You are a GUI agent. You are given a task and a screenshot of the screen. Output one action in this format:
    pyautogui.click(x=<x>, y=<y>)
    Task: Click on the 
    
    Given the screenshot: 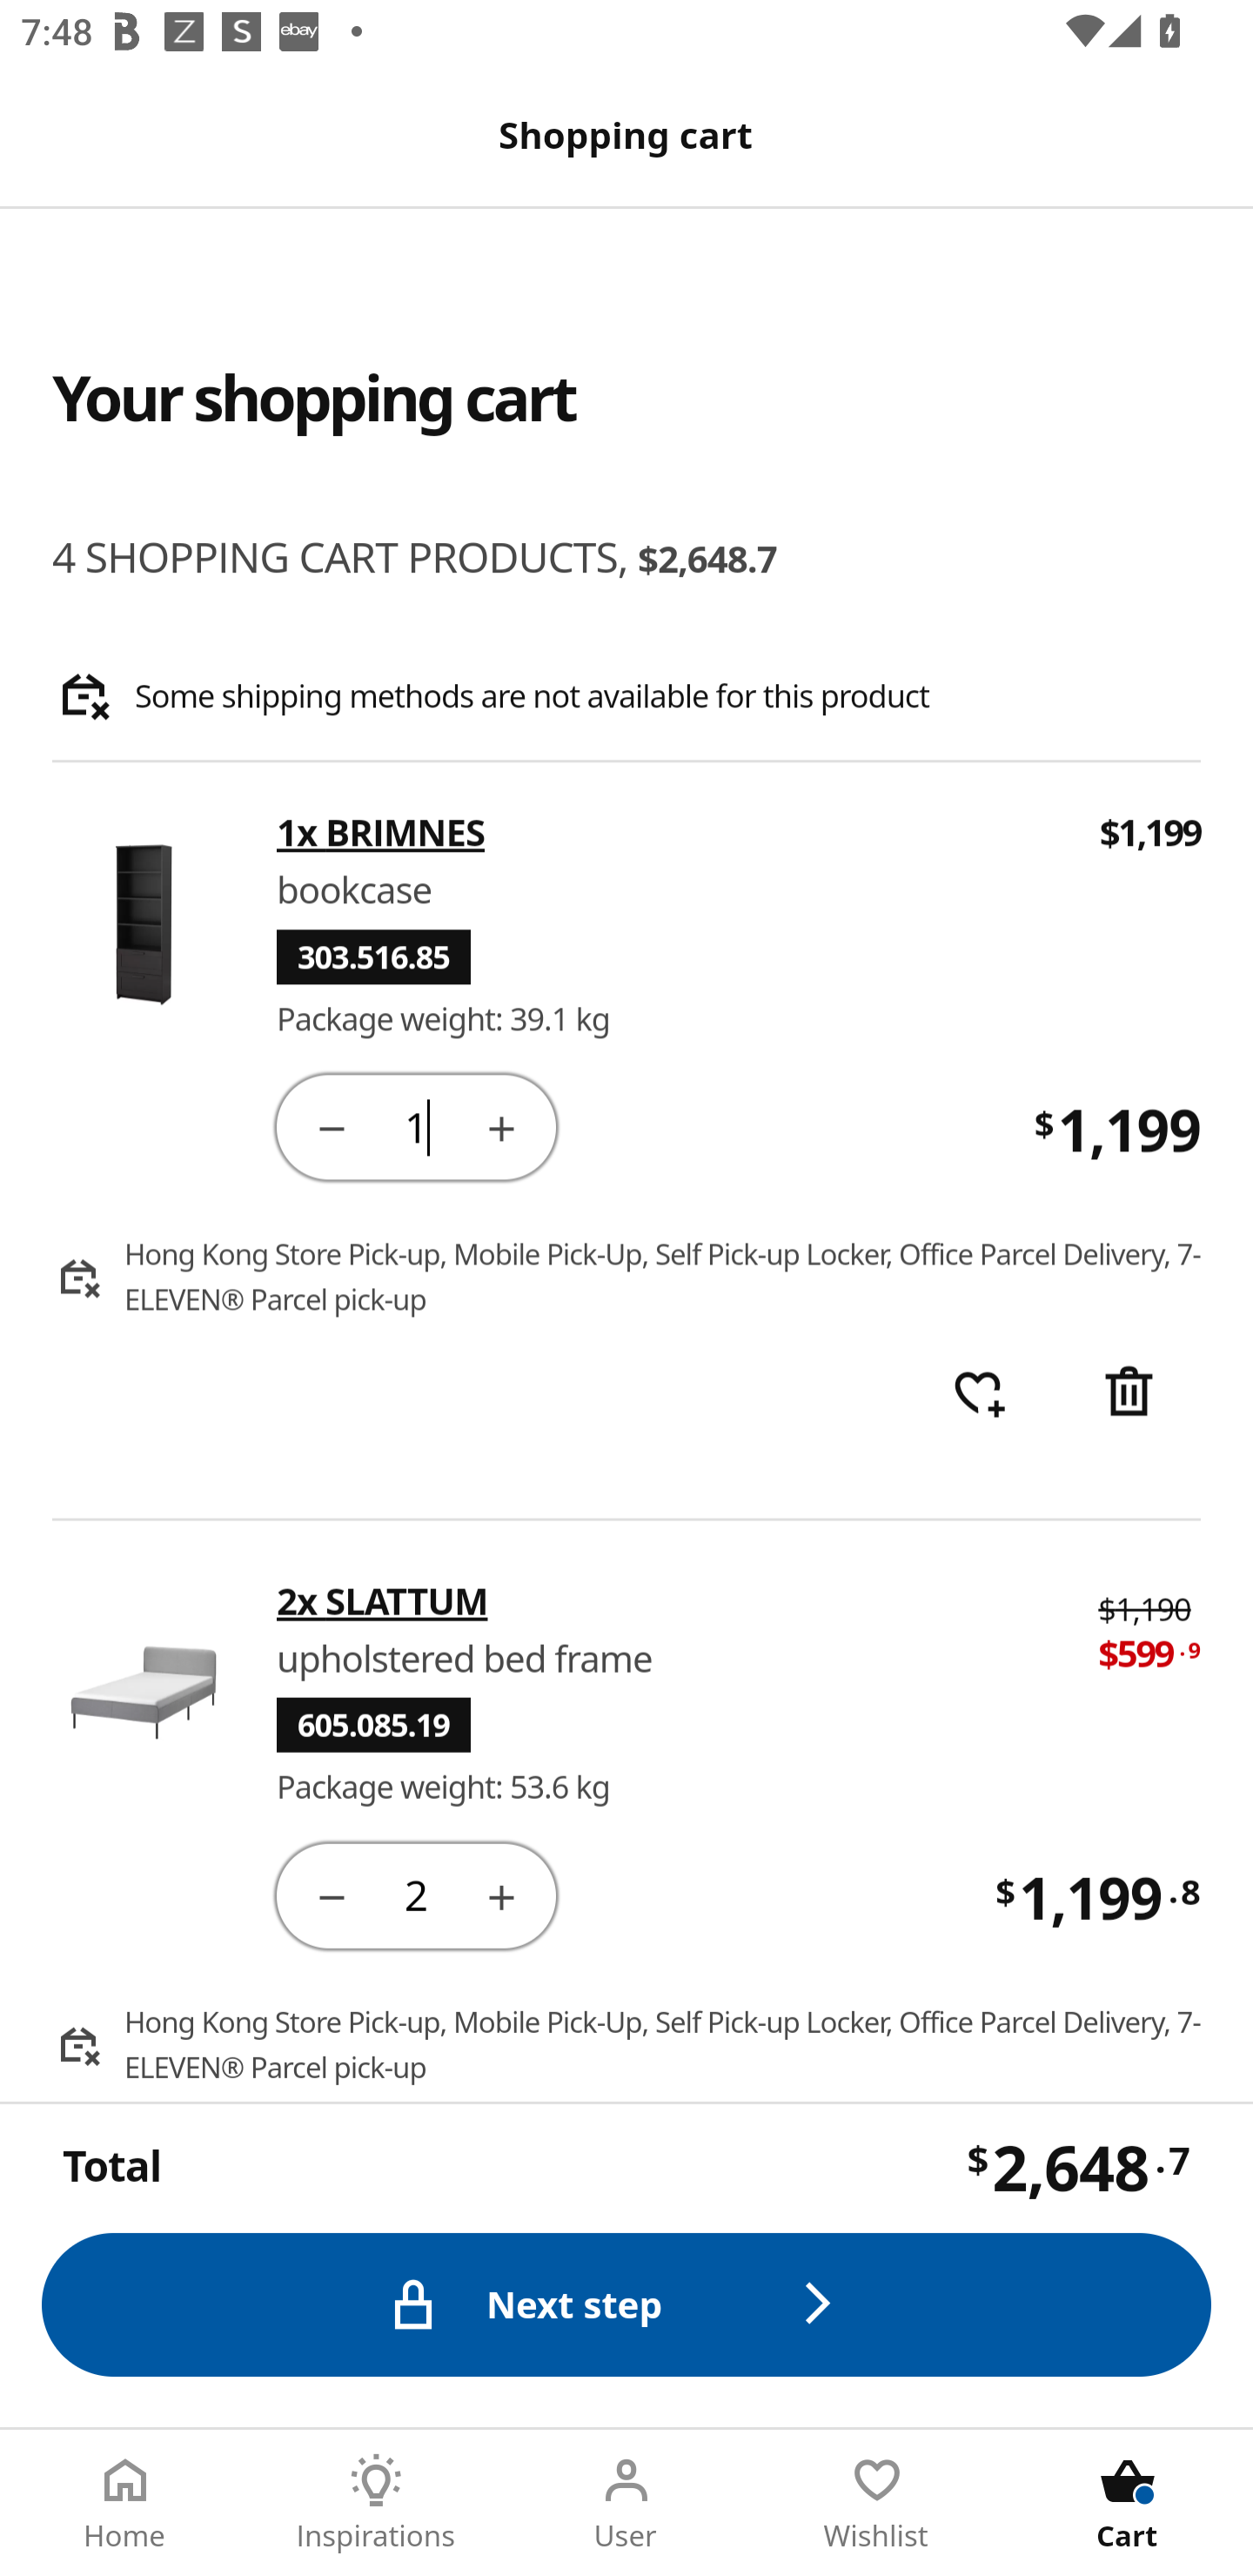 What is the action you would take?
    pyautogui.click(x=501, y=1126)
    